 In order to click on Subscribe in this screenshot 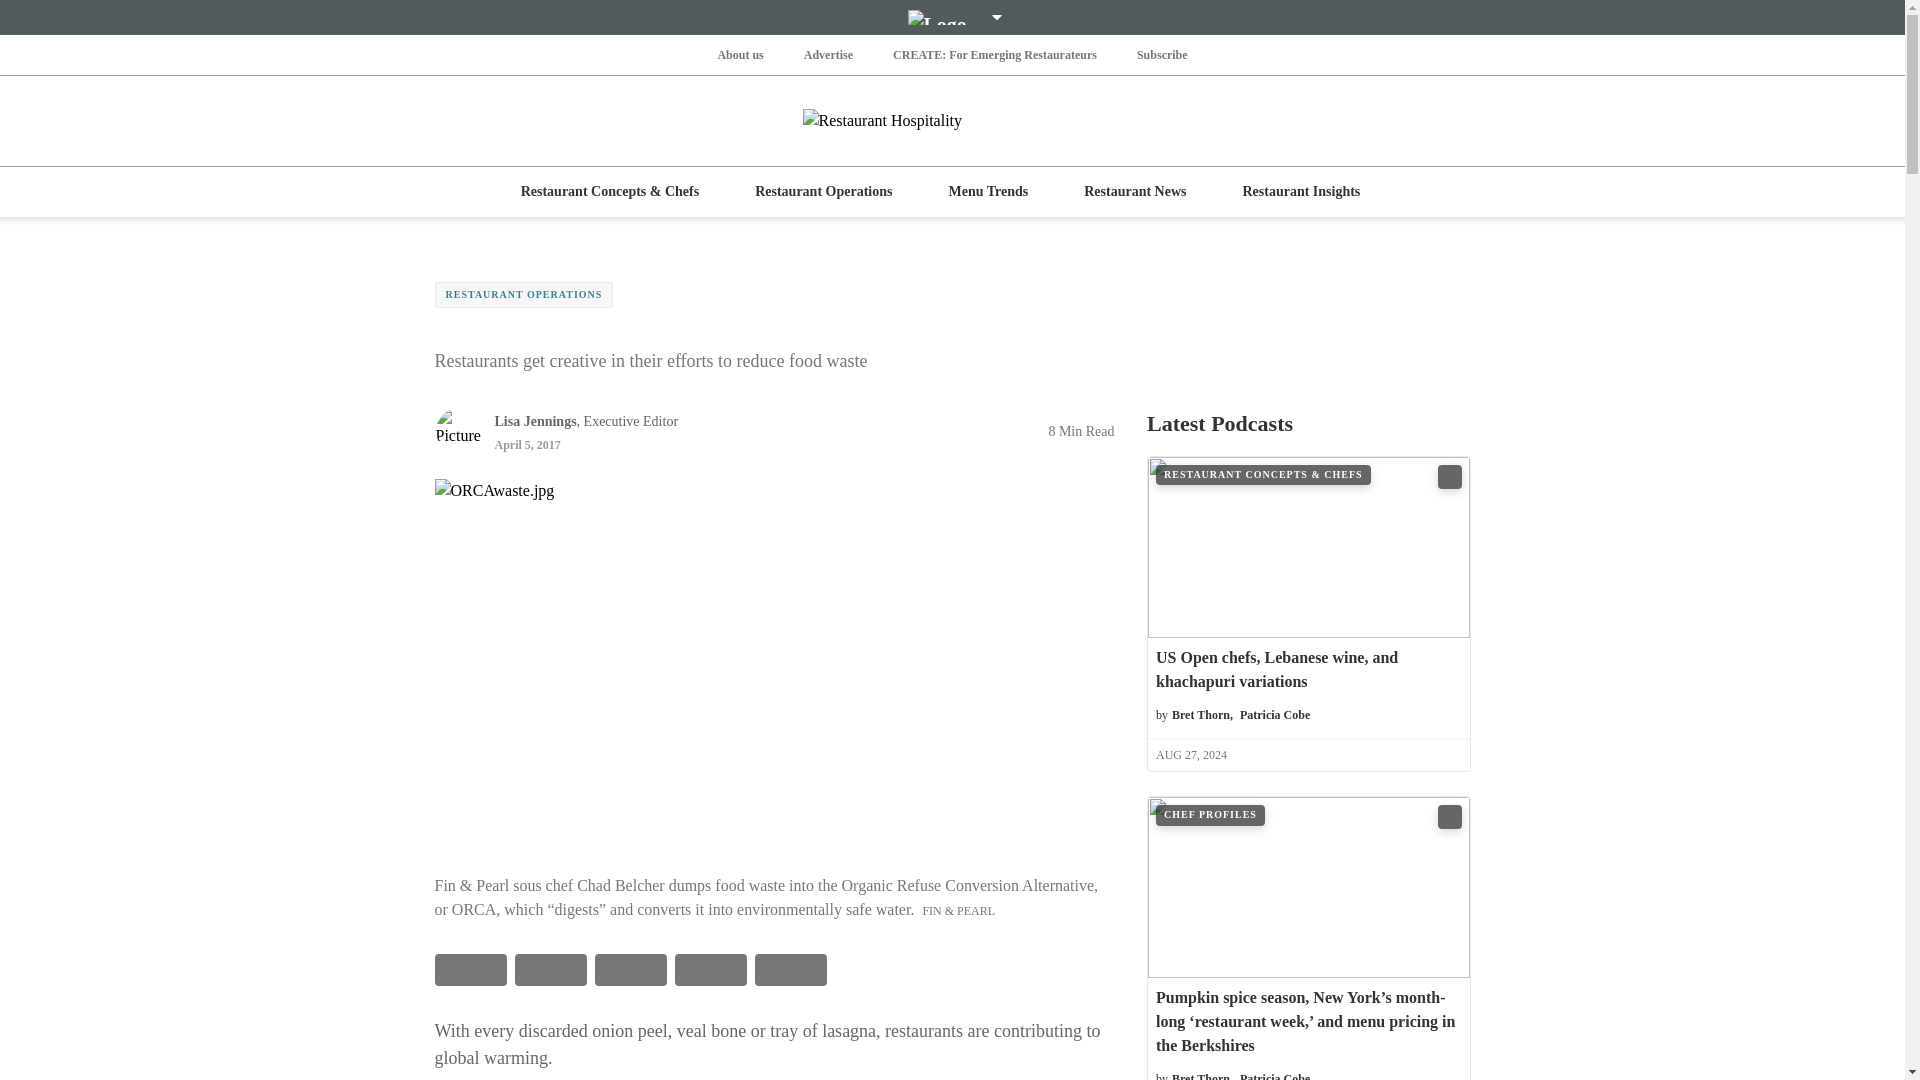, I will do `click(1162, 54)`.